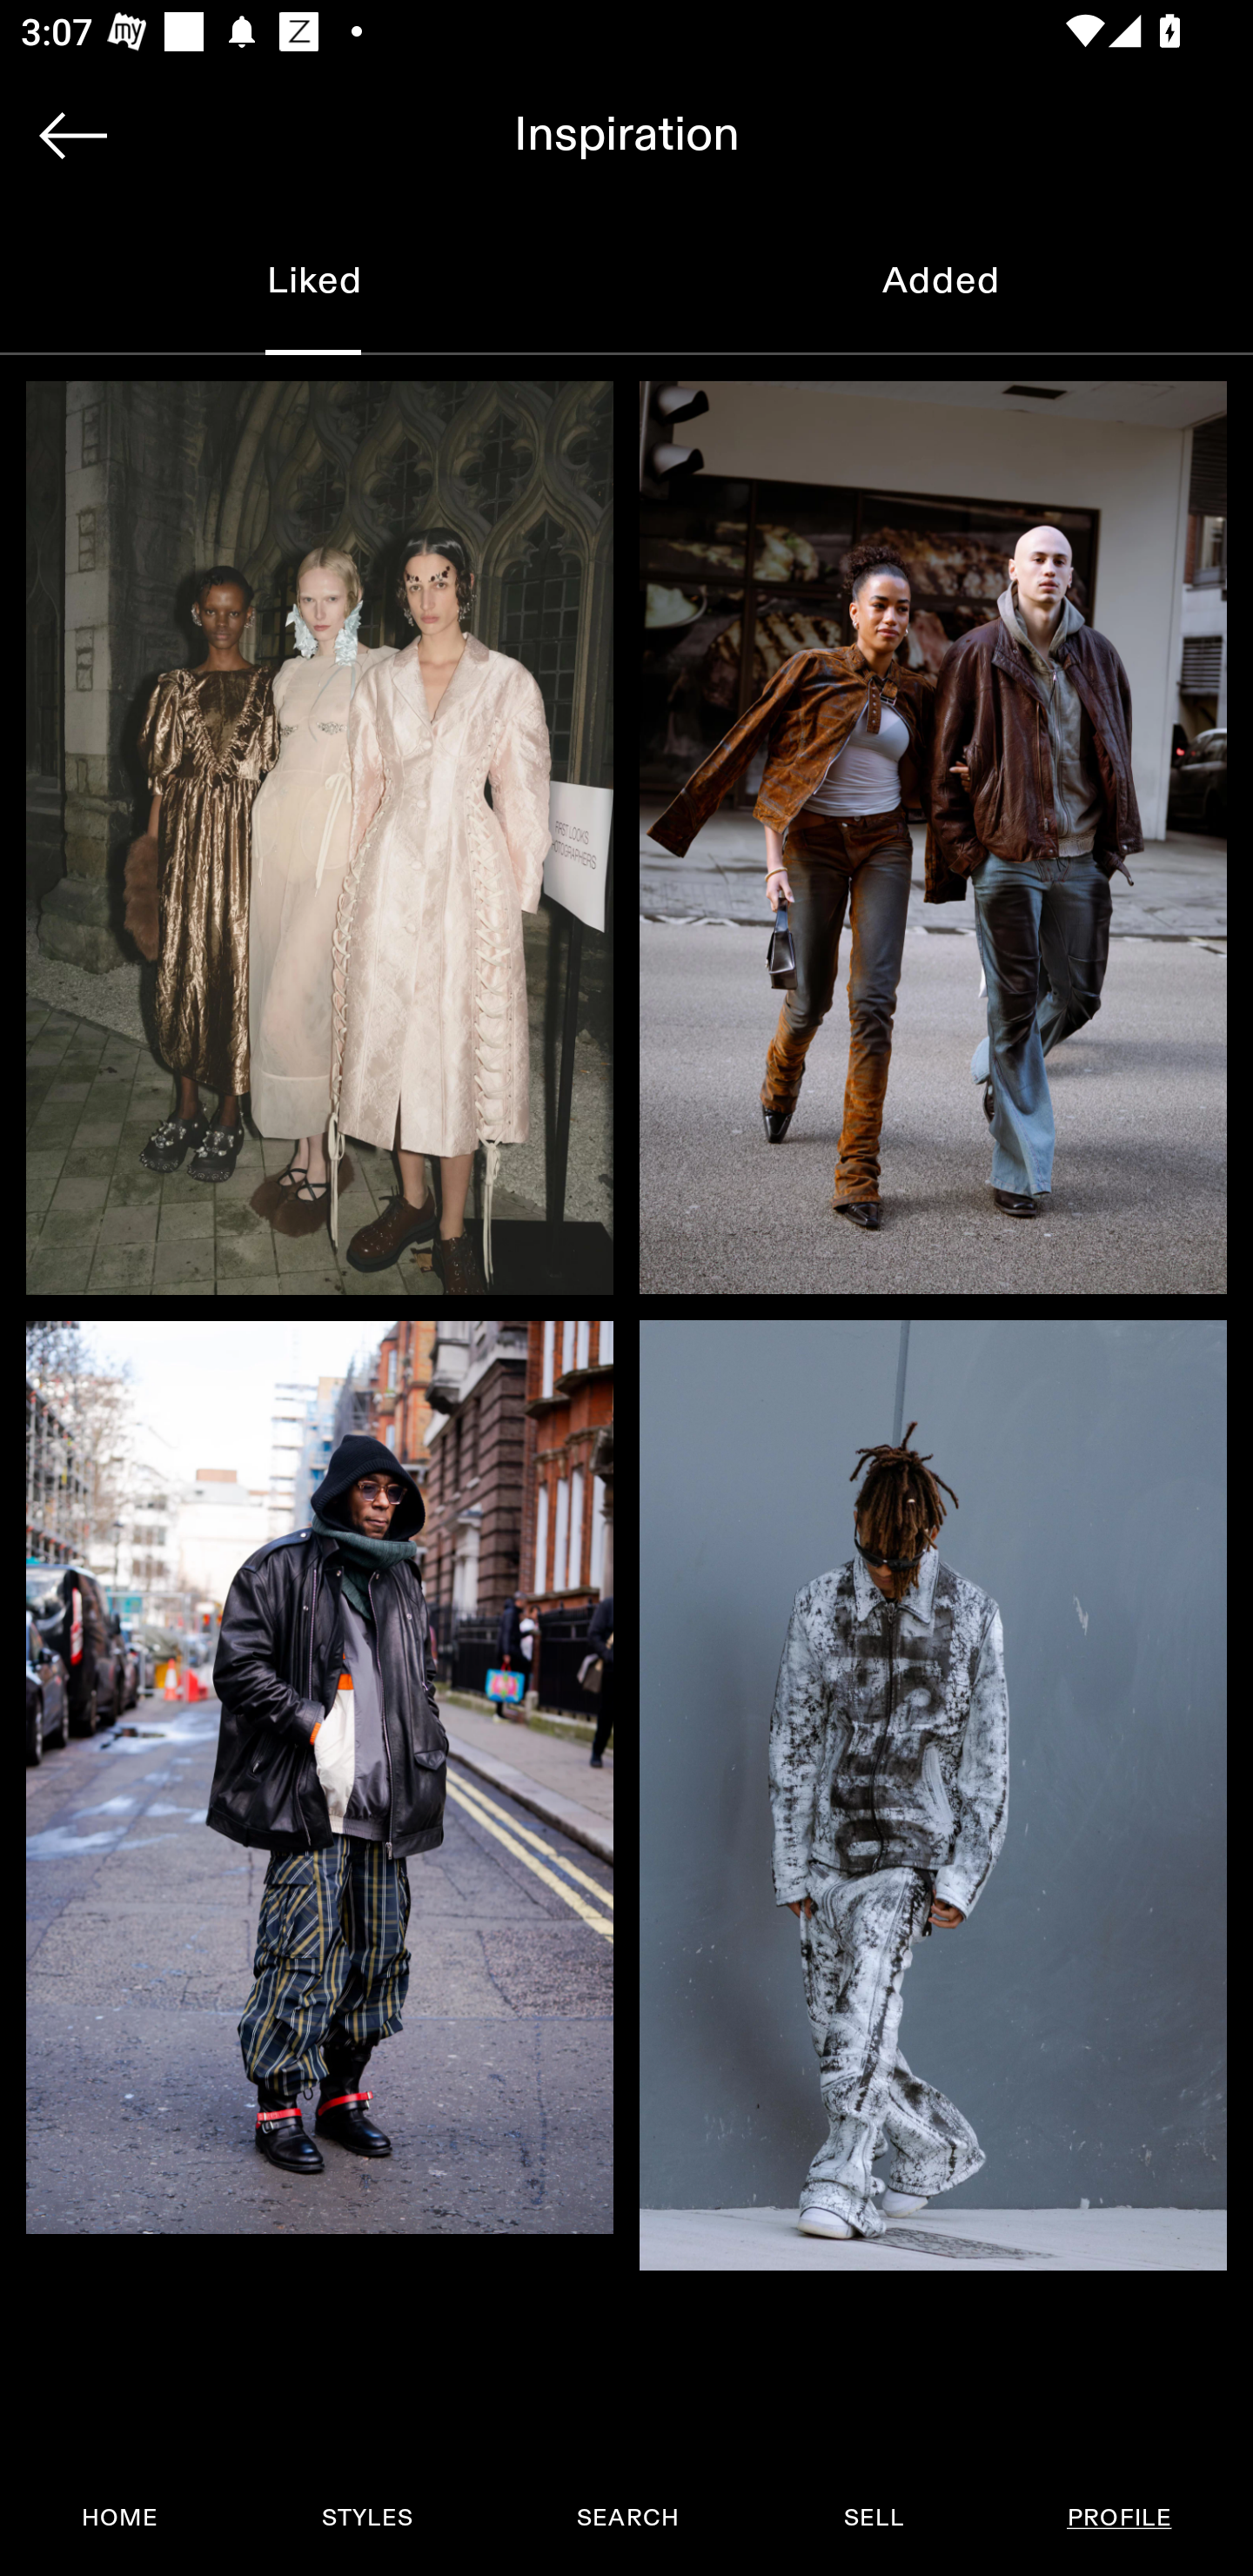 This screenshot has height=2576, width=1253. I want to click on PROFILE, so click(1119, 2518).